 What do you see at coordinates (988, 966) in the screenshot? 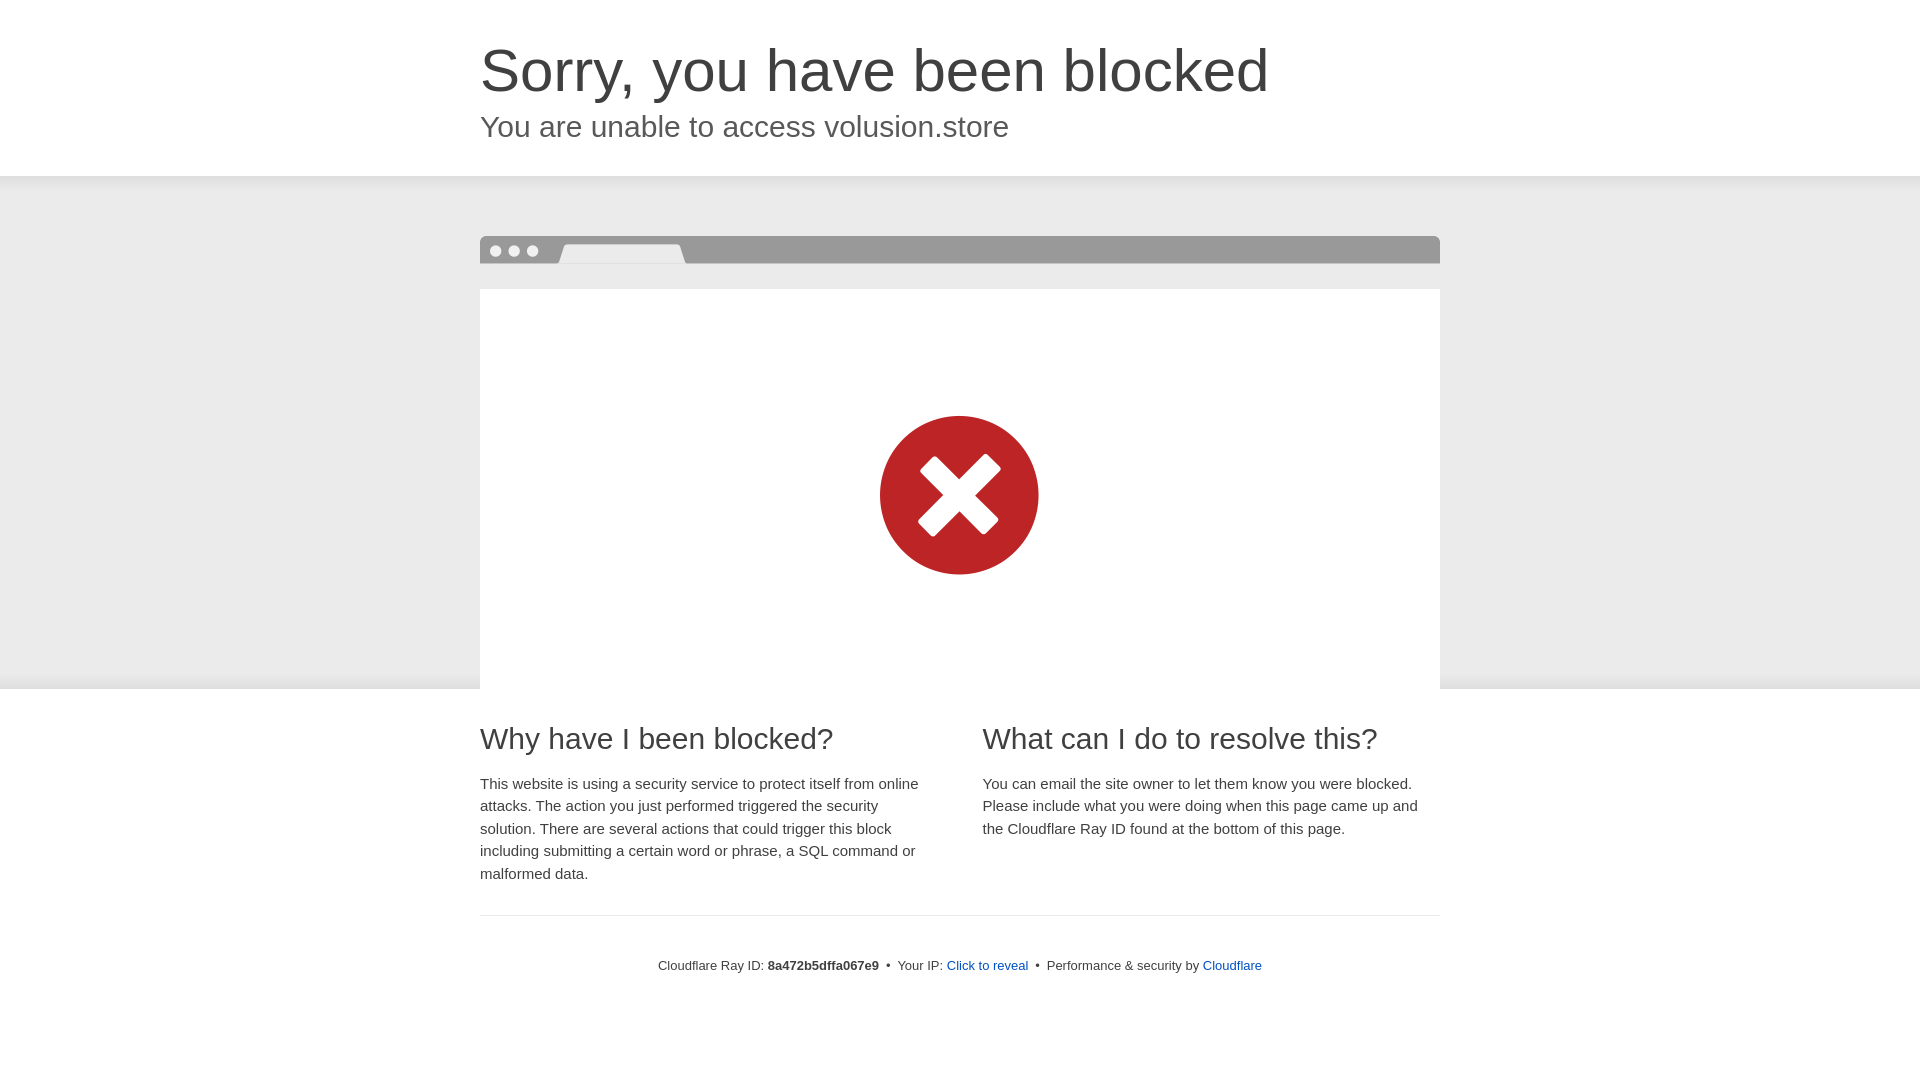
I see `Click to reveal` at bounding box center [988, 966].